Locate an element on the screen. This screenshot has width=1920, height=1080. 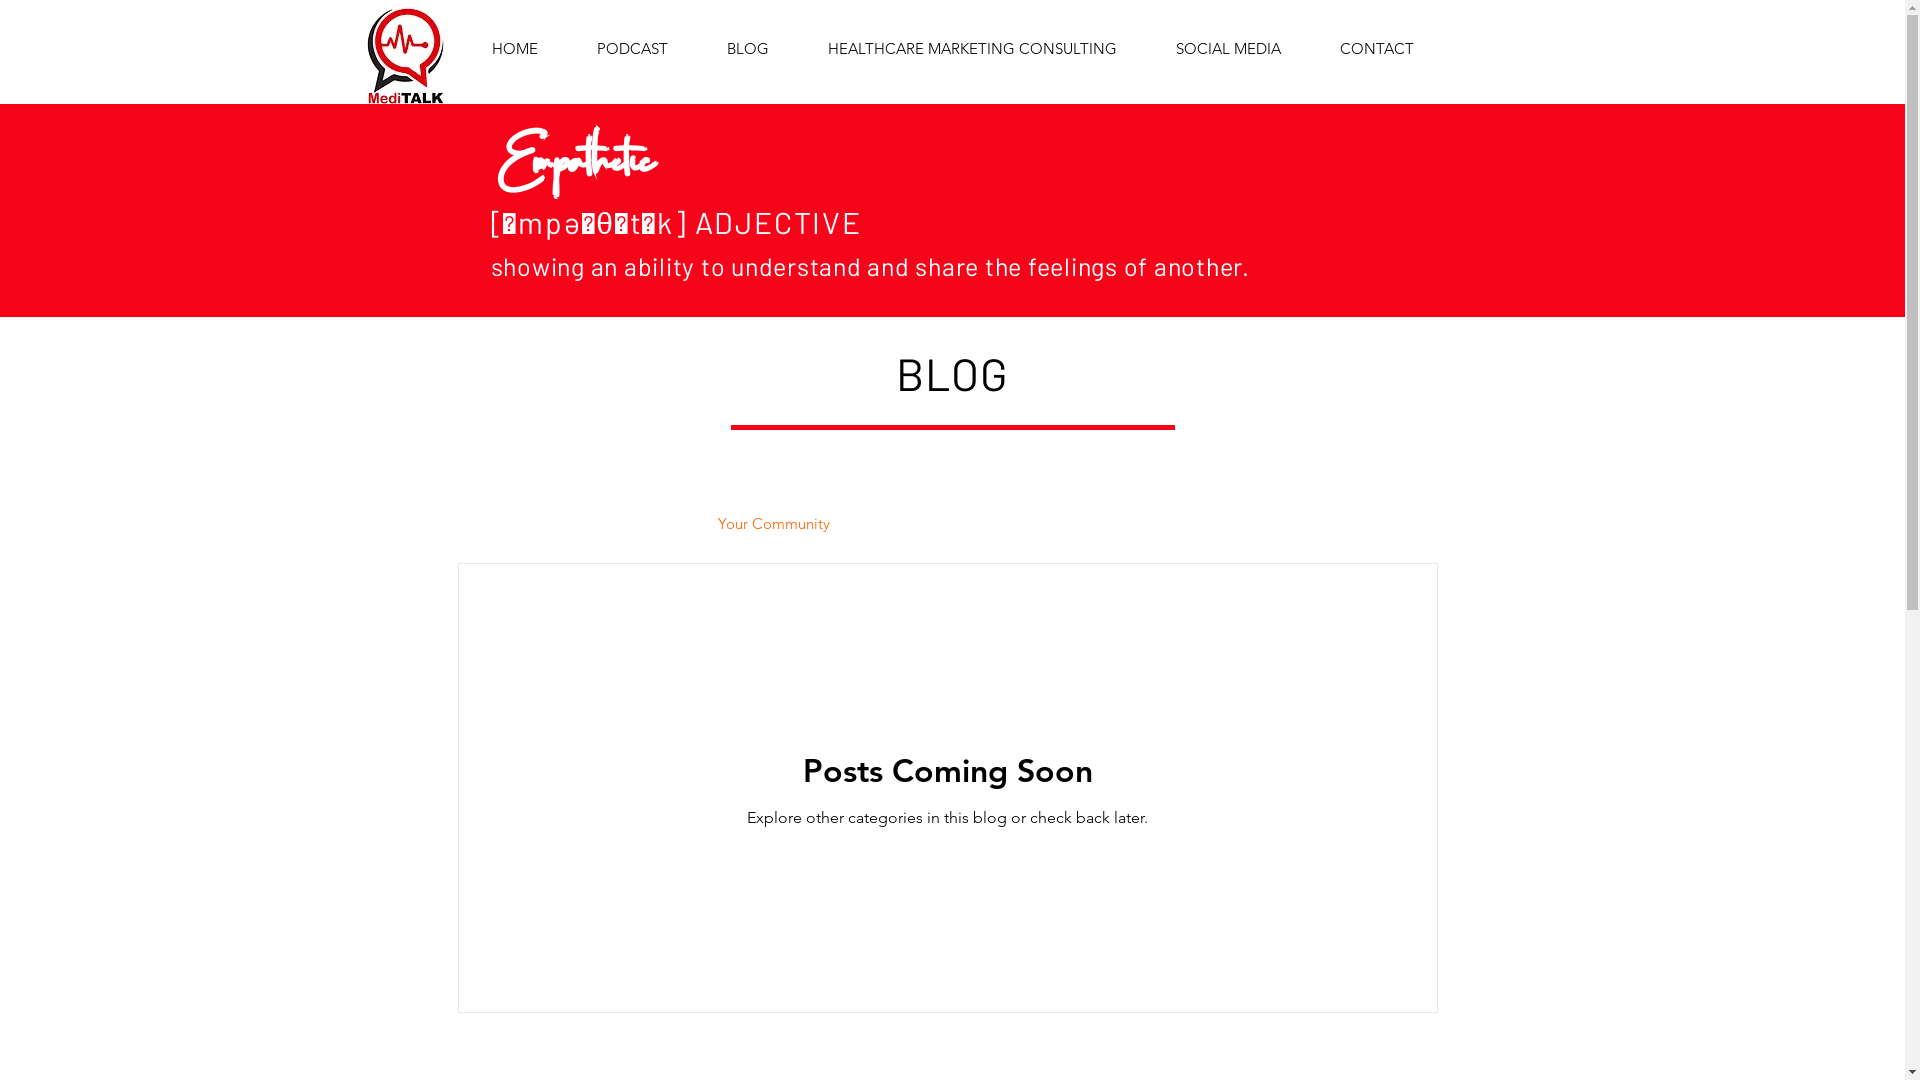
Empathetic is located at coordinates (575, 145).